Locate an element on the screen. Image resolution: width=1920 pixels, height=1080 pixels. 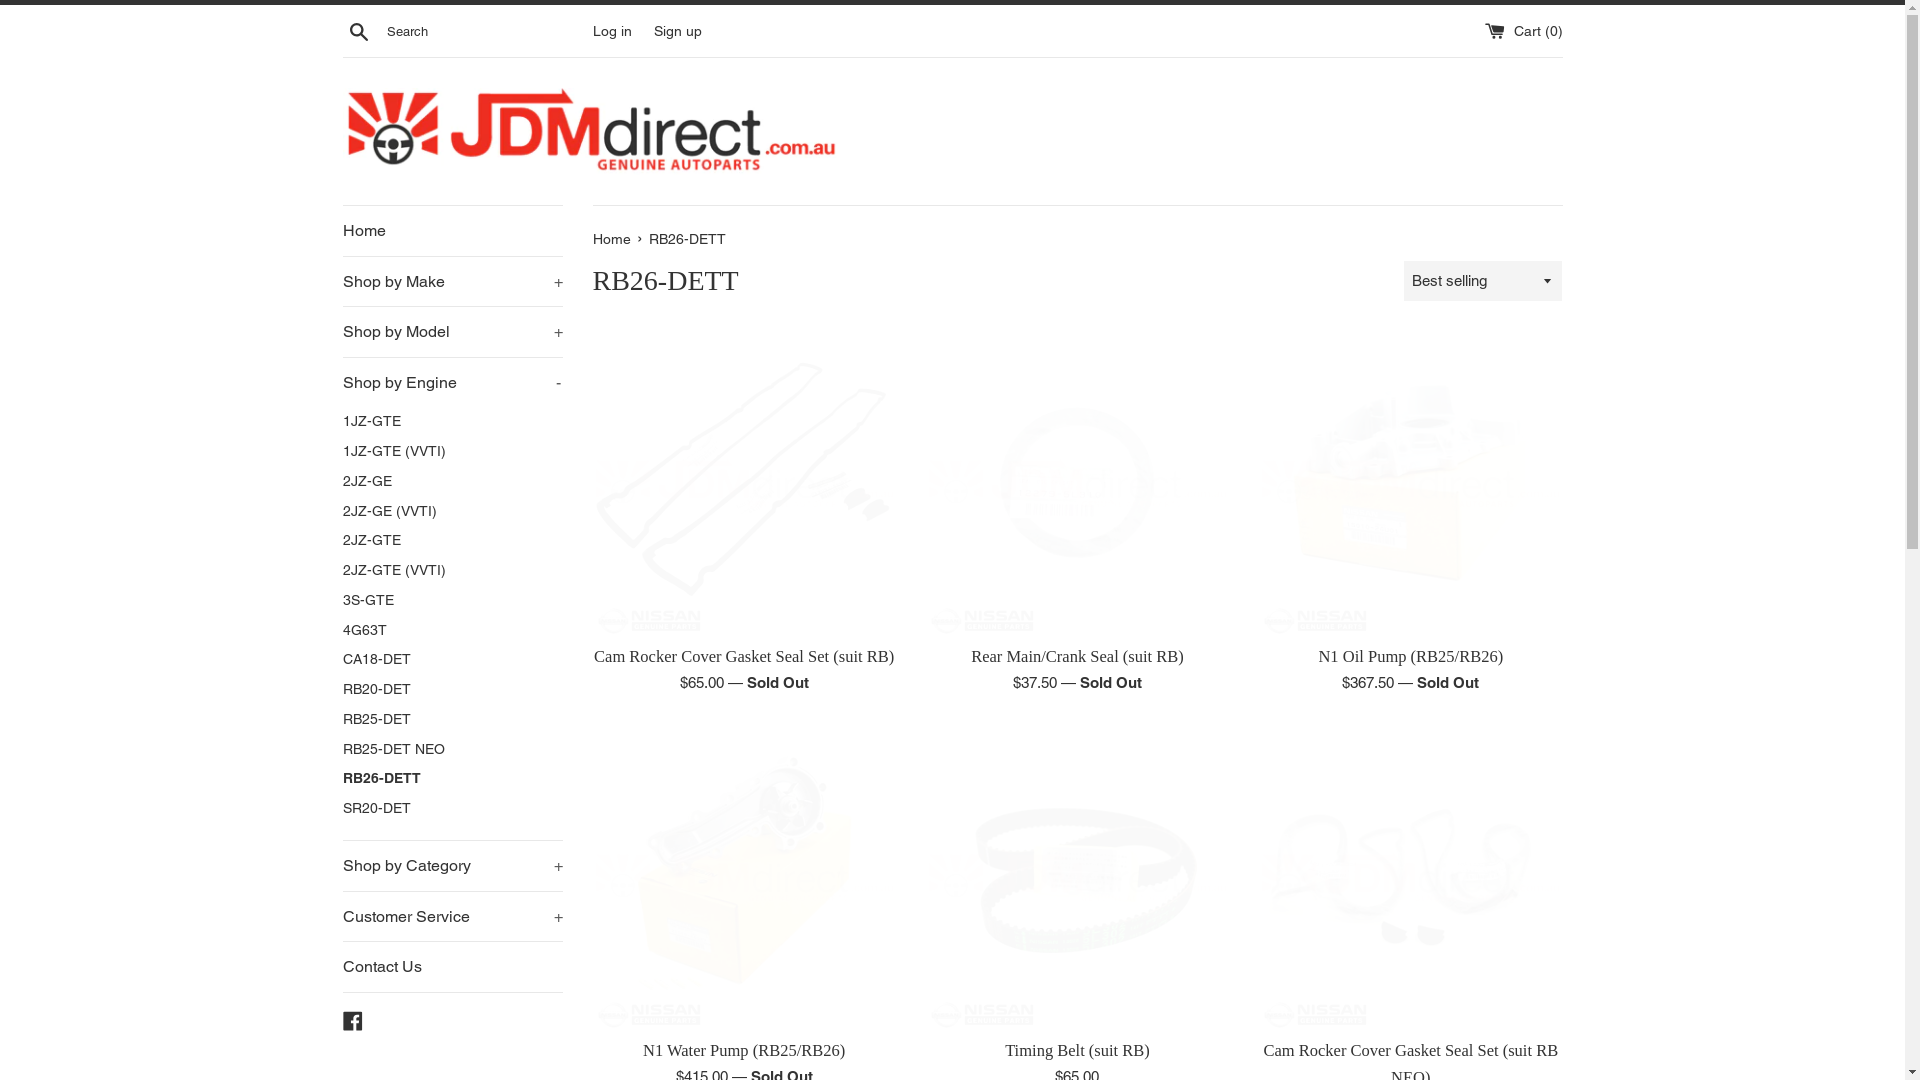
2JZ-GE (VVTI) is located at coordinates (452, 512).